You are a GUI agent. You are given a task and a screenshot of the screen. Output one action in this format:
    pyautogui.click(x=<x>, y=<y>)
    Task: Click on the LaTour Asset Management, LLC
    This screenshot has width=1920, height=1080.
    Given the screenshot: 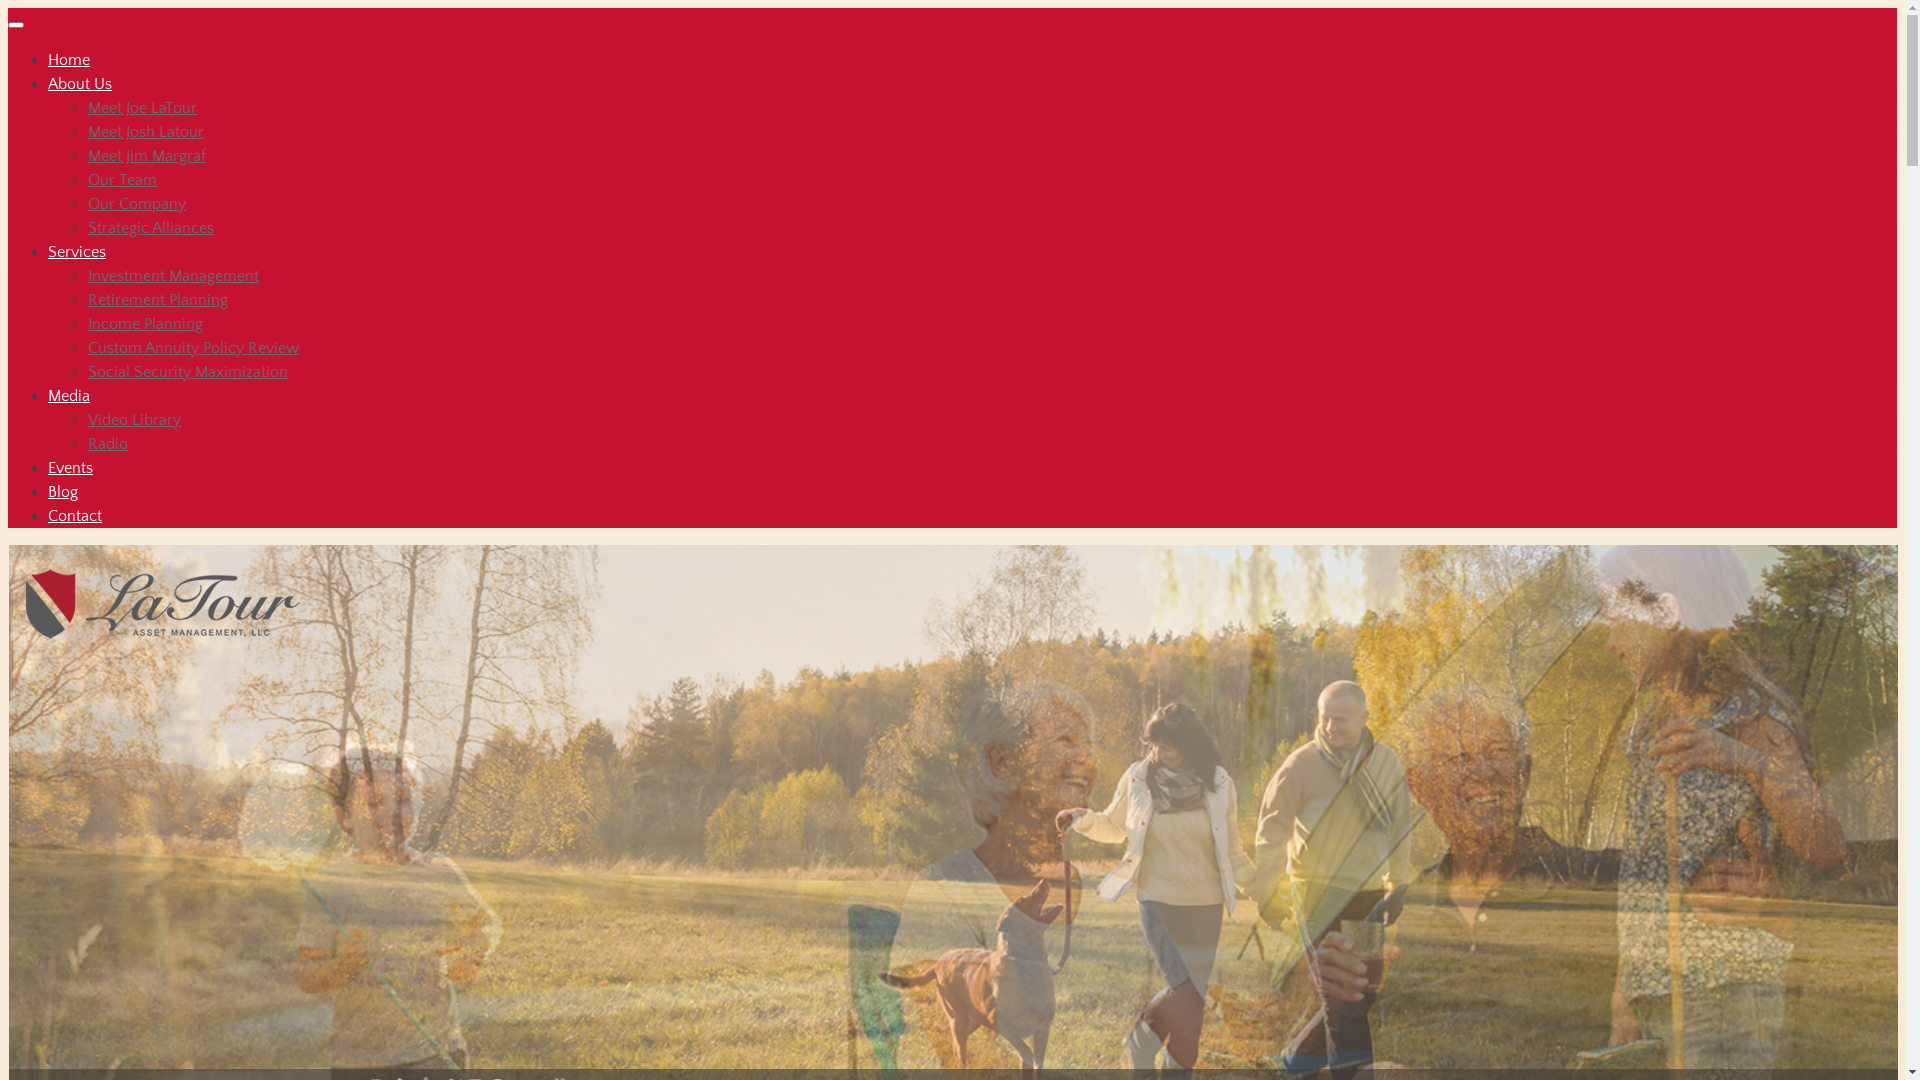 What is the action you would take?
    pyautogui.click(x=168, y=594)
    